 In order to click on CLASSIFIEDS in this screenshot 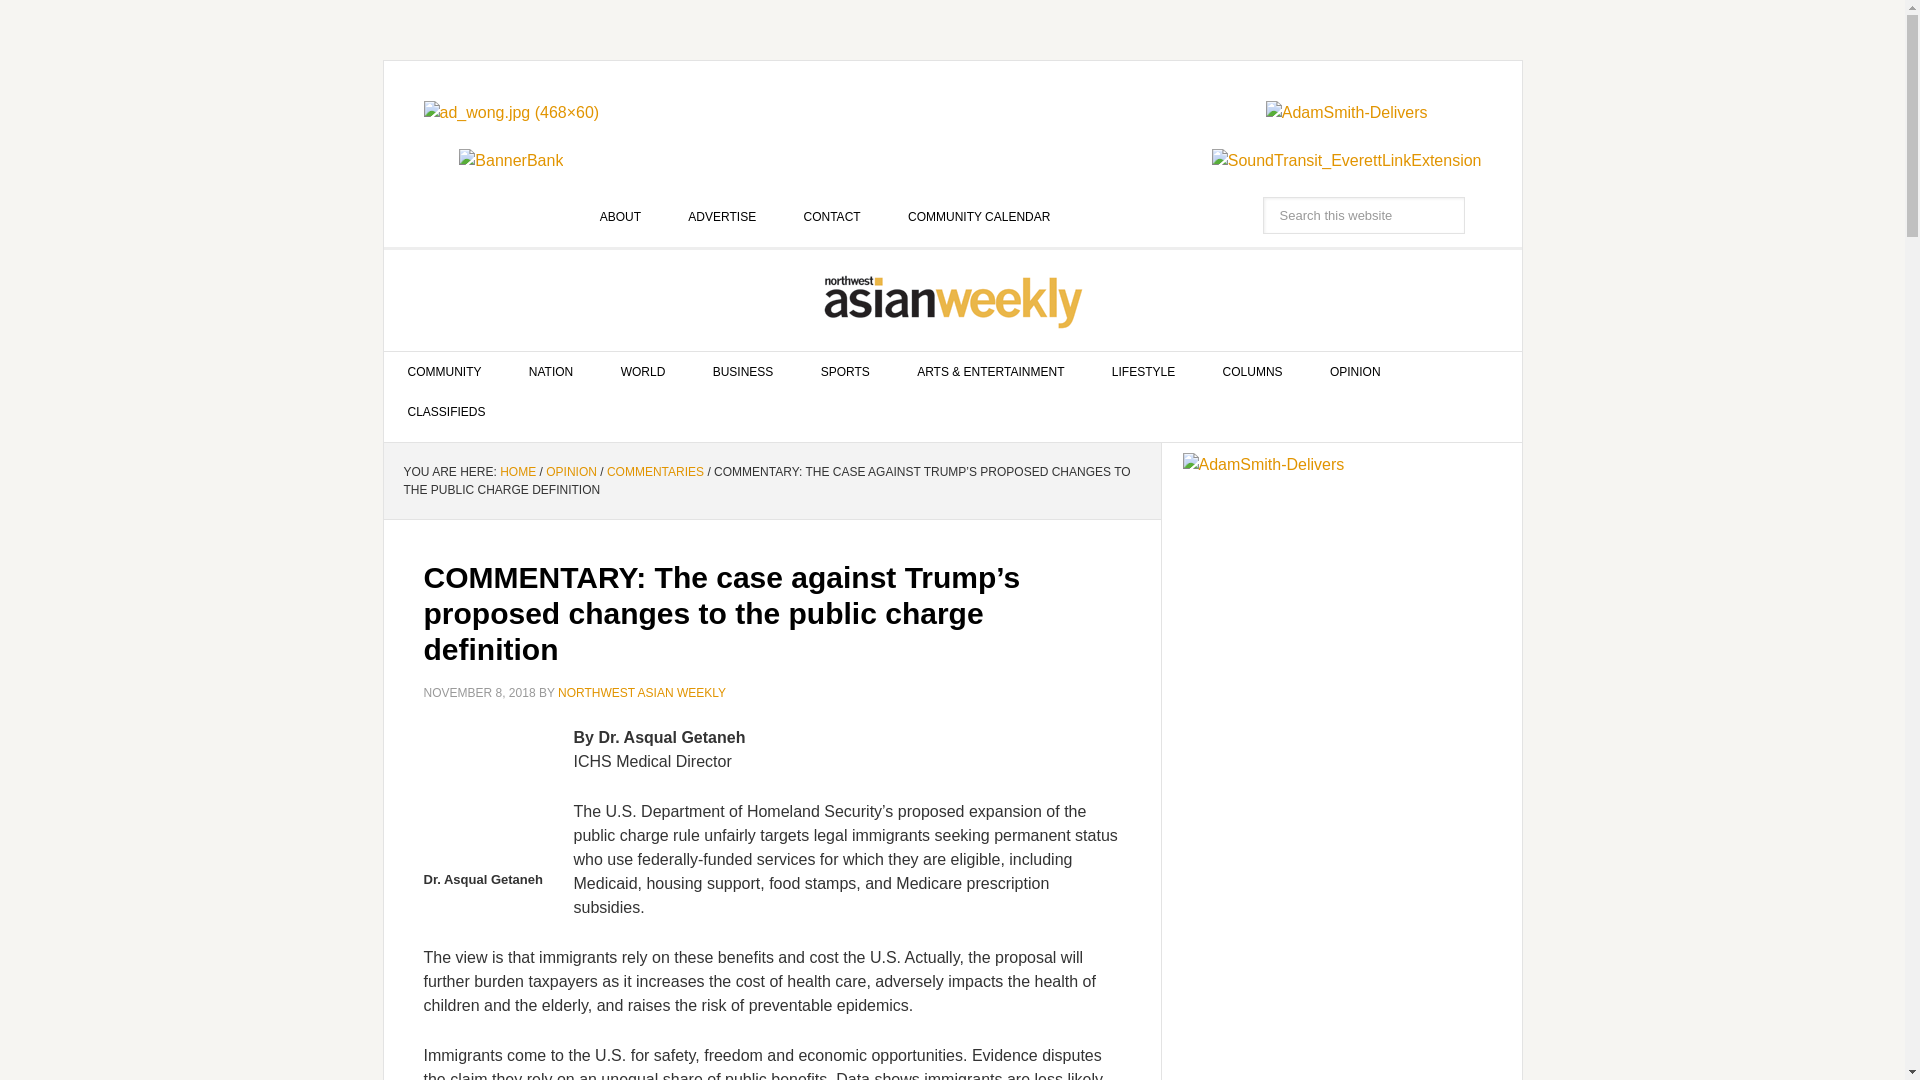, I will do `click(447, 412)`.